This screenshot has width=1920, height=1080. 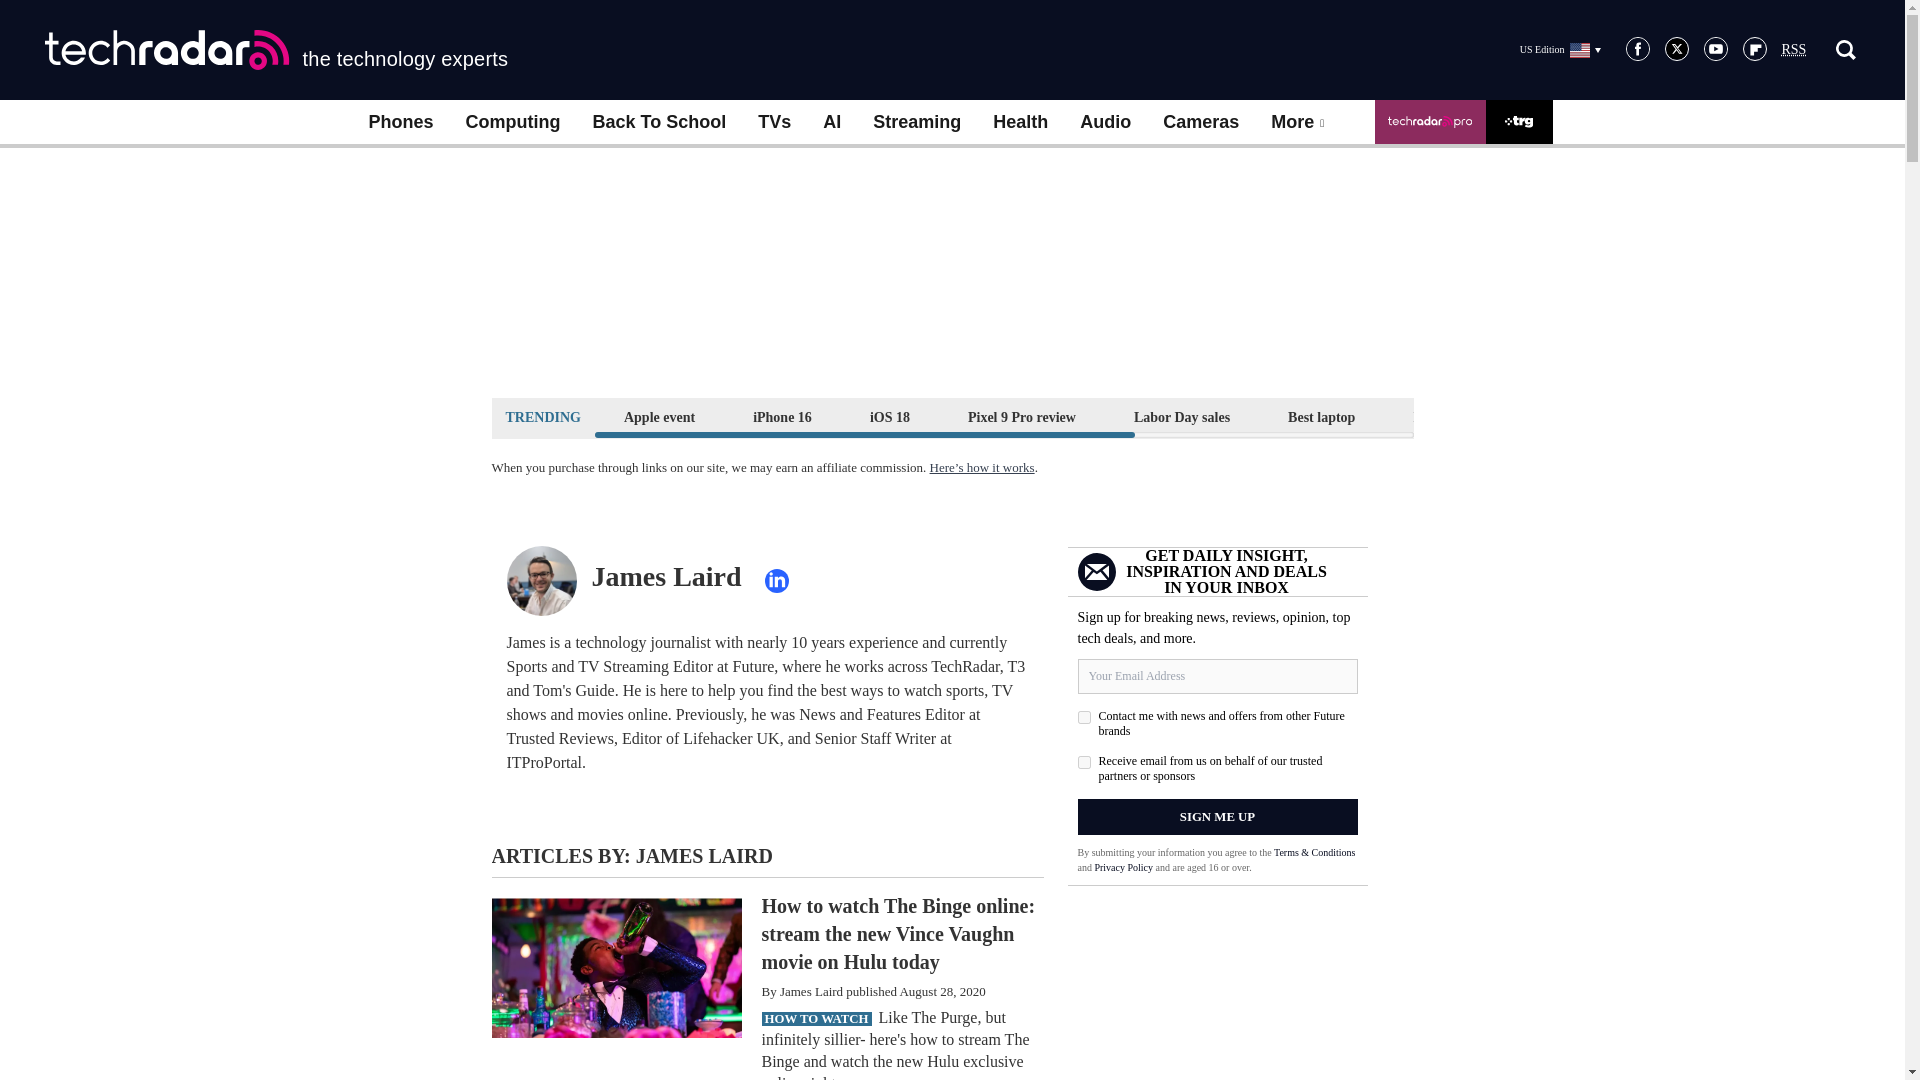 What do you see at coordinates (276, 50) in the screenshot?
I see `the technology experts` at bounding box center [276, 50].